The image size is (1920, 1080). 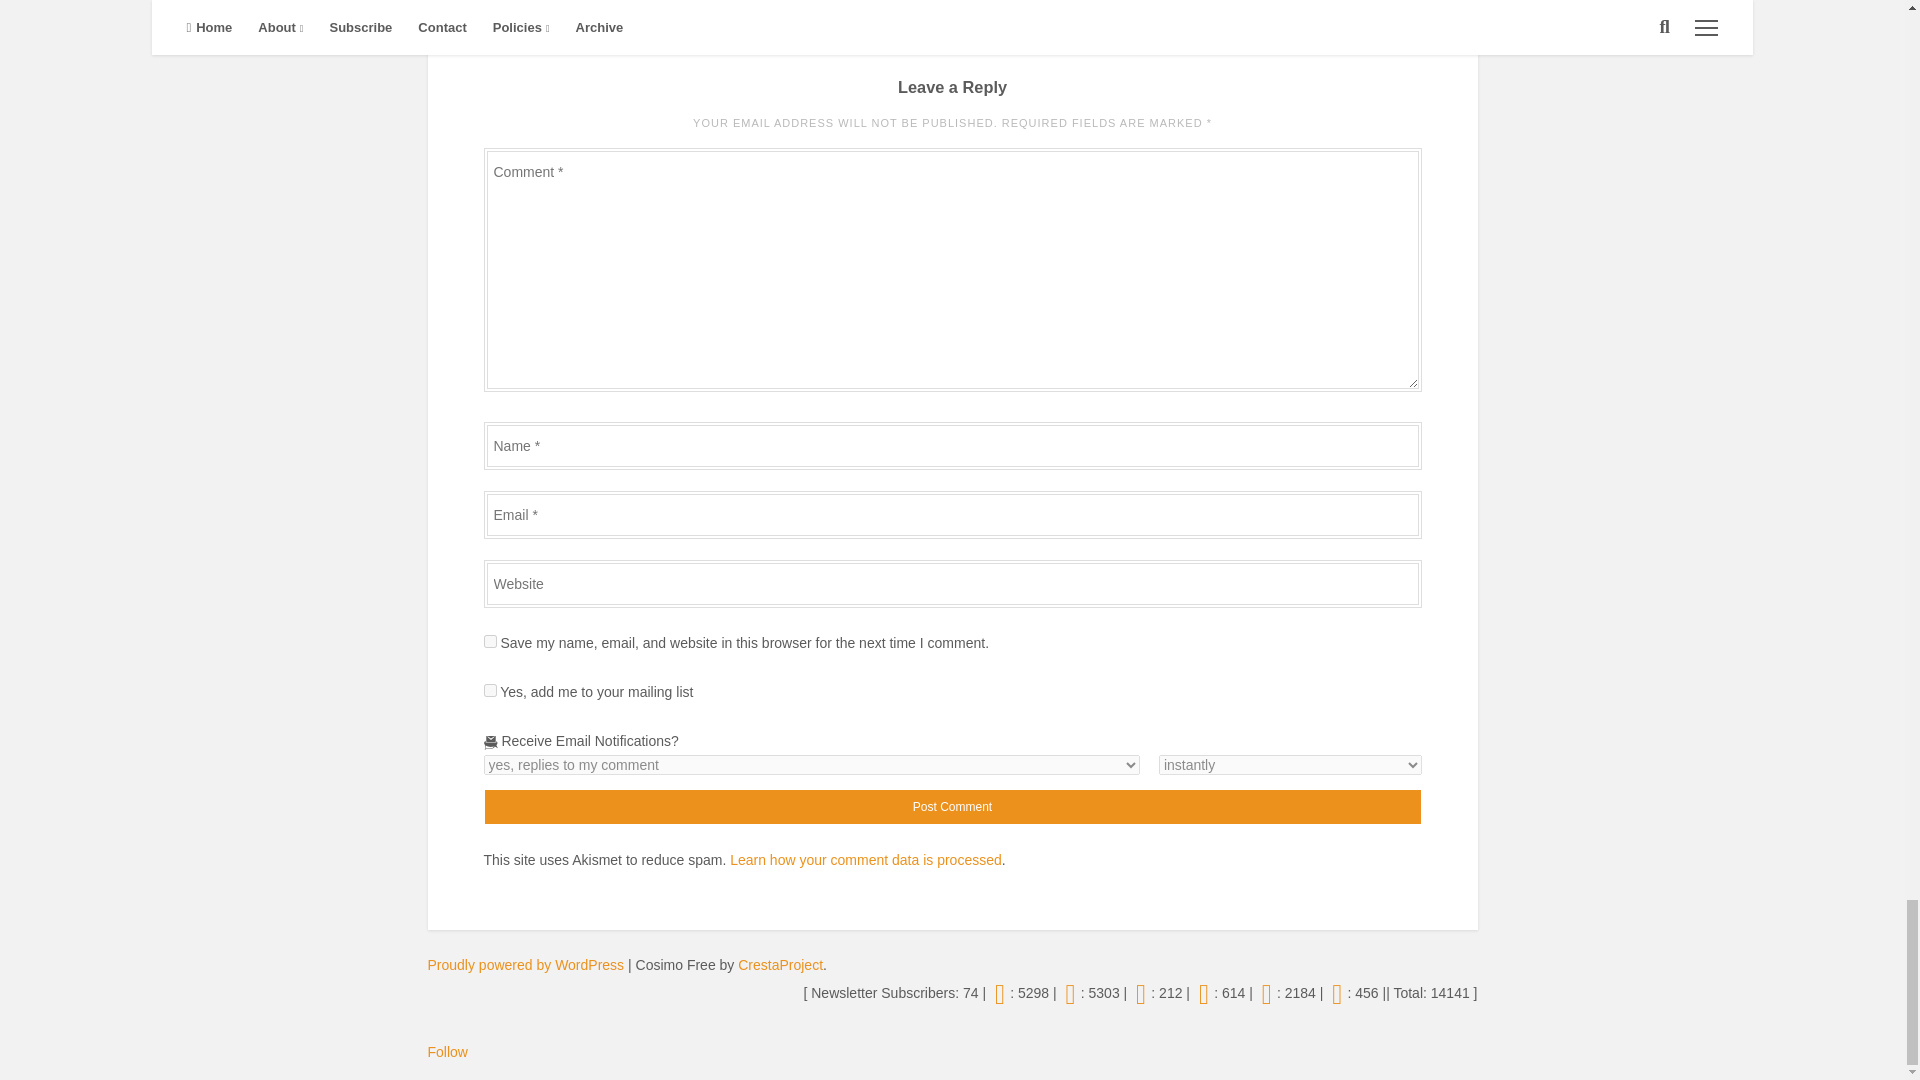 What do you see at coordinates (1204, 992) in the screenshot?
I see `YouTube` at bounding box center [1204, 992].